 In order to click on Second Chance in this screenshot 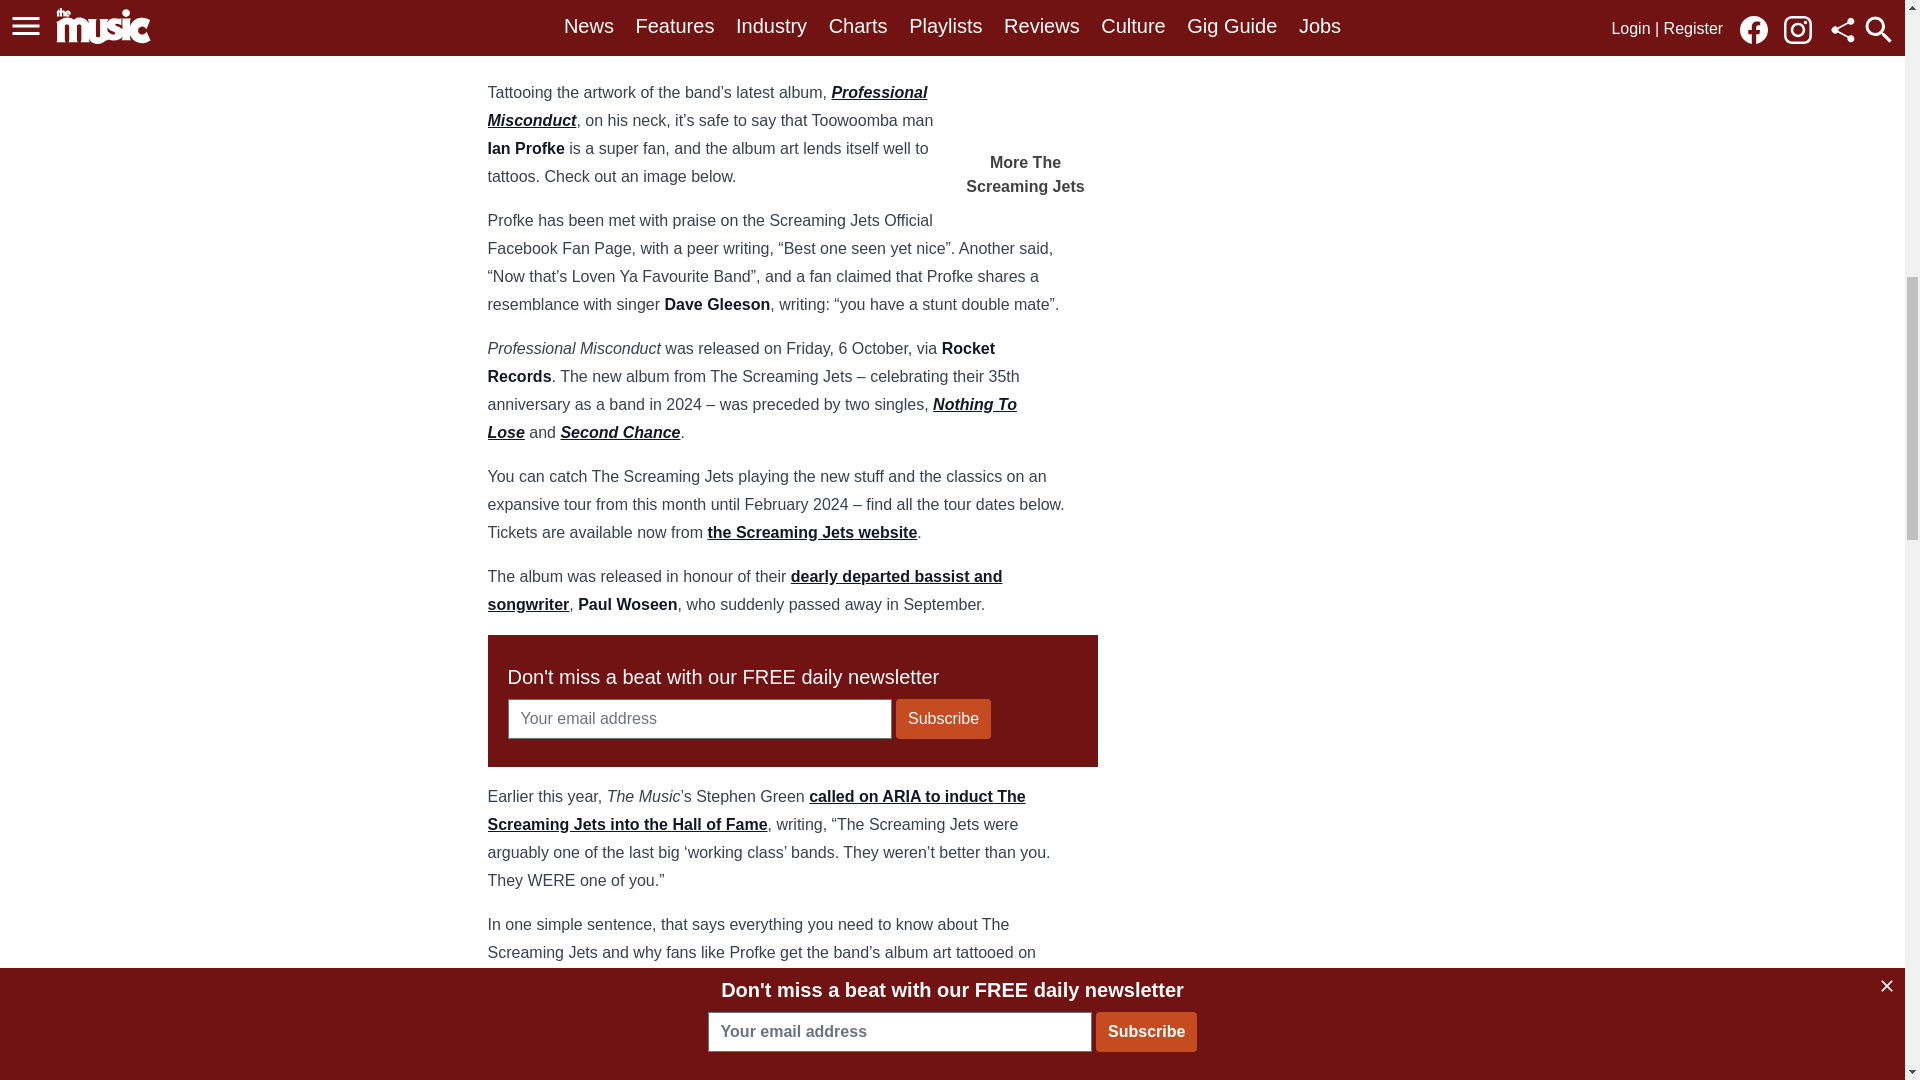, I will do `click(620, 432)`.